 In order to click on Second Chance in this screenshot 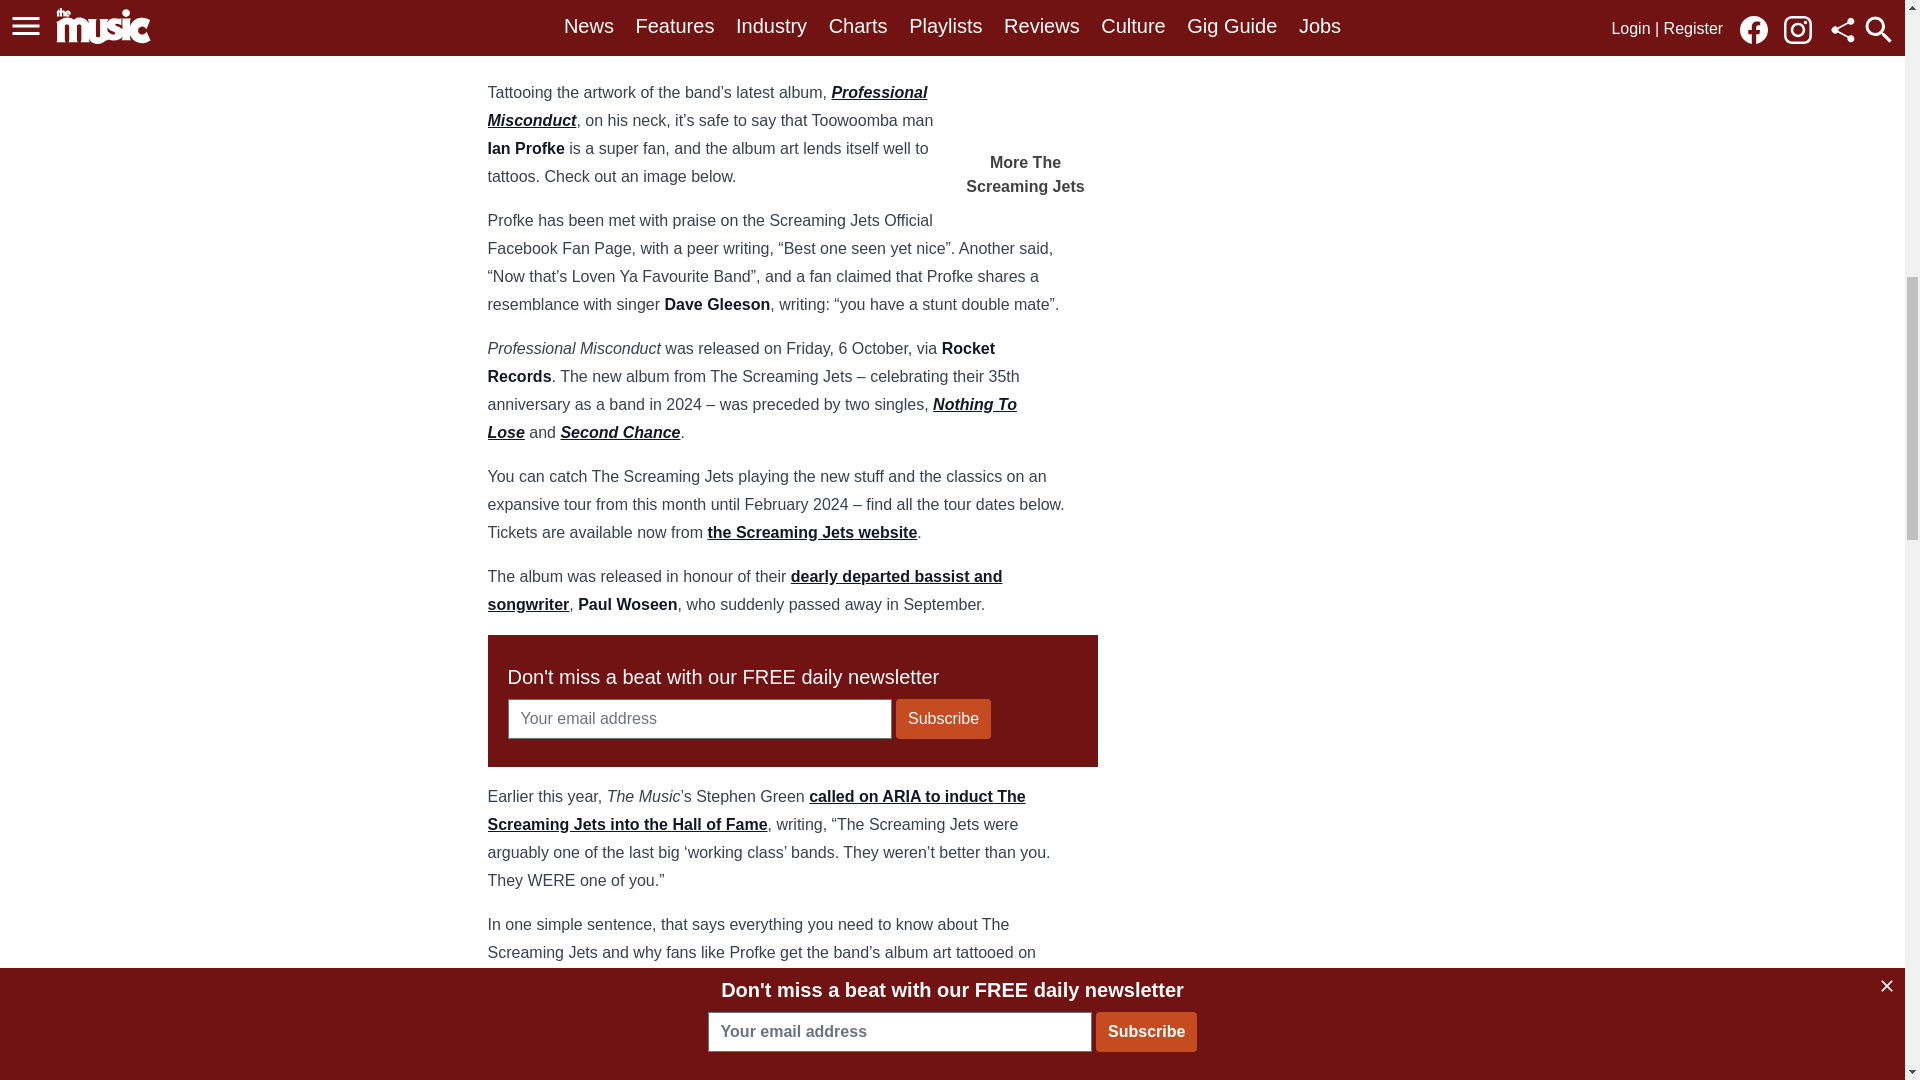, I will do `click(620, 432)`.